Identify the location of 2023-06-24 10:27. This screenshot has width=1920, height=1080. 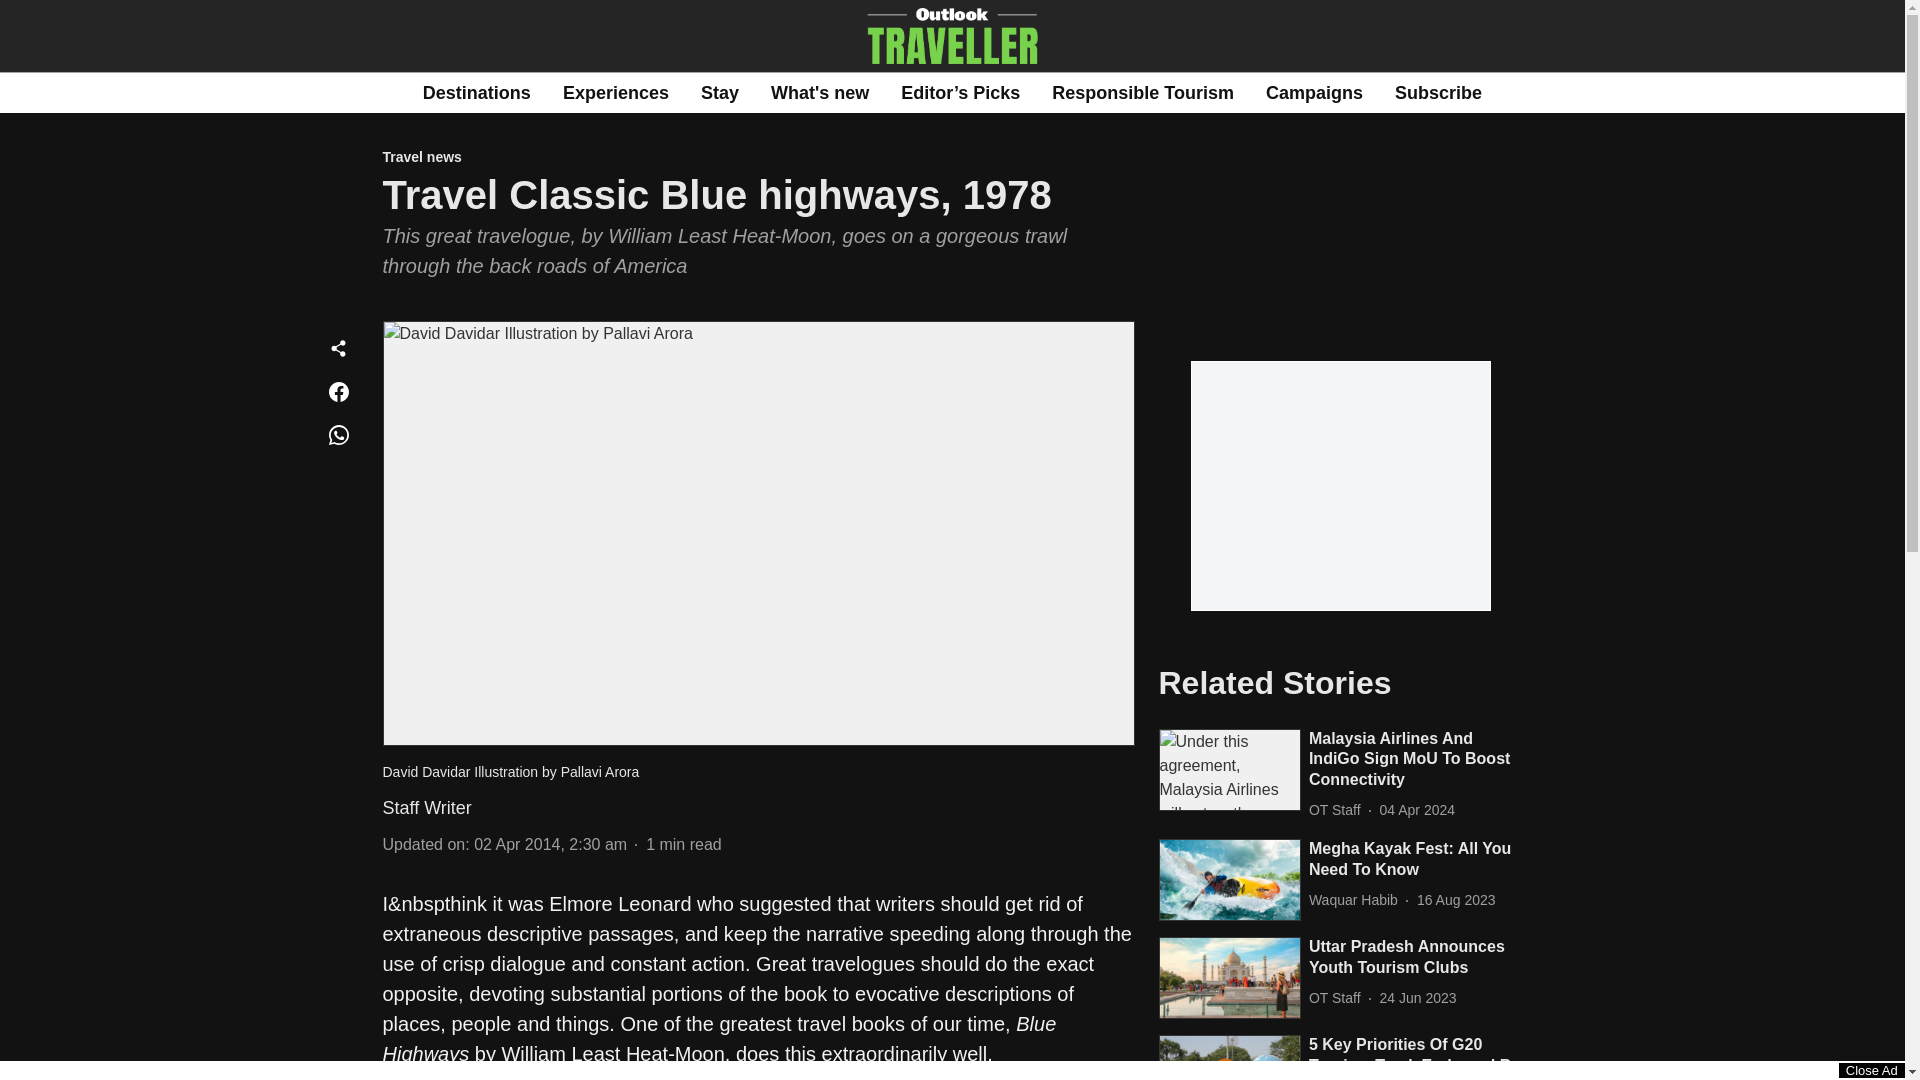
(1418, 998).